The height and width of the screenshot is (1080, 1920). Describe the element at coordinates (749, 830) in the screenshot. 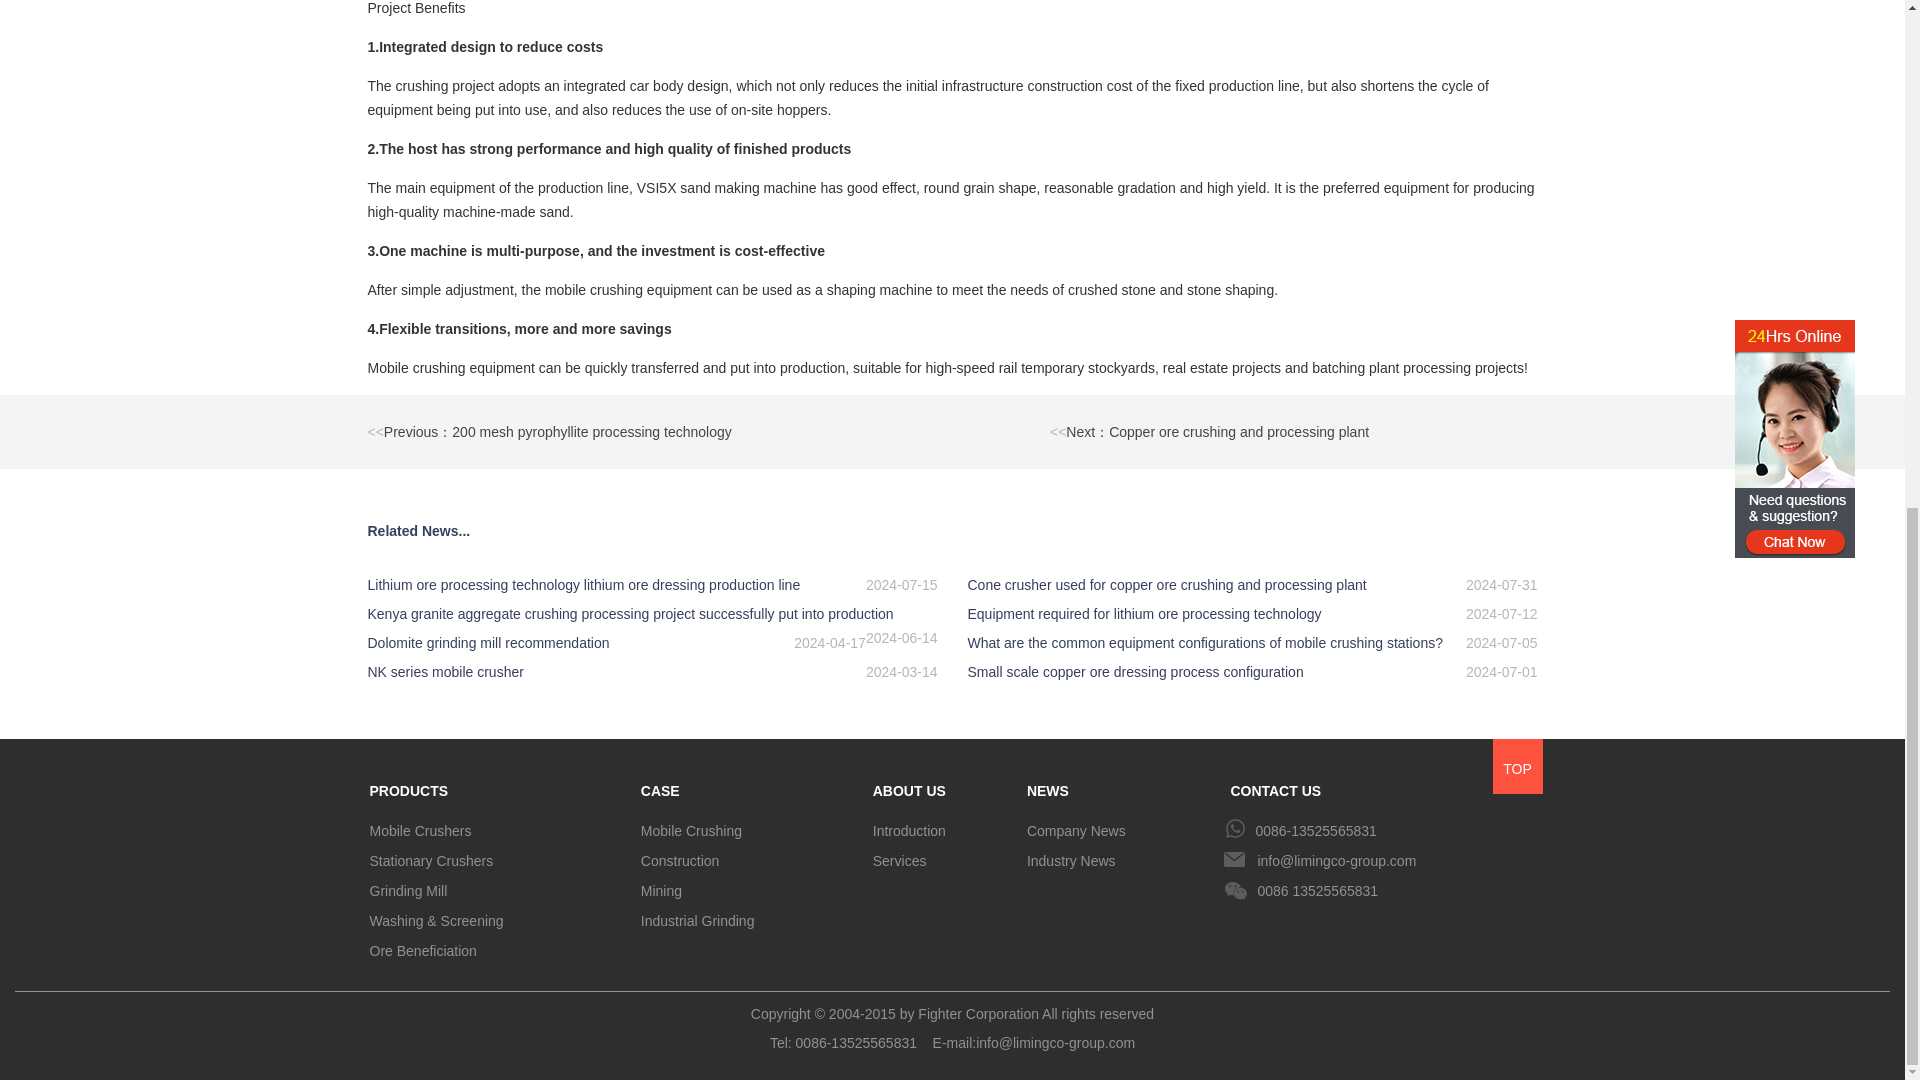

I see `Mobile Crushing` at that location.